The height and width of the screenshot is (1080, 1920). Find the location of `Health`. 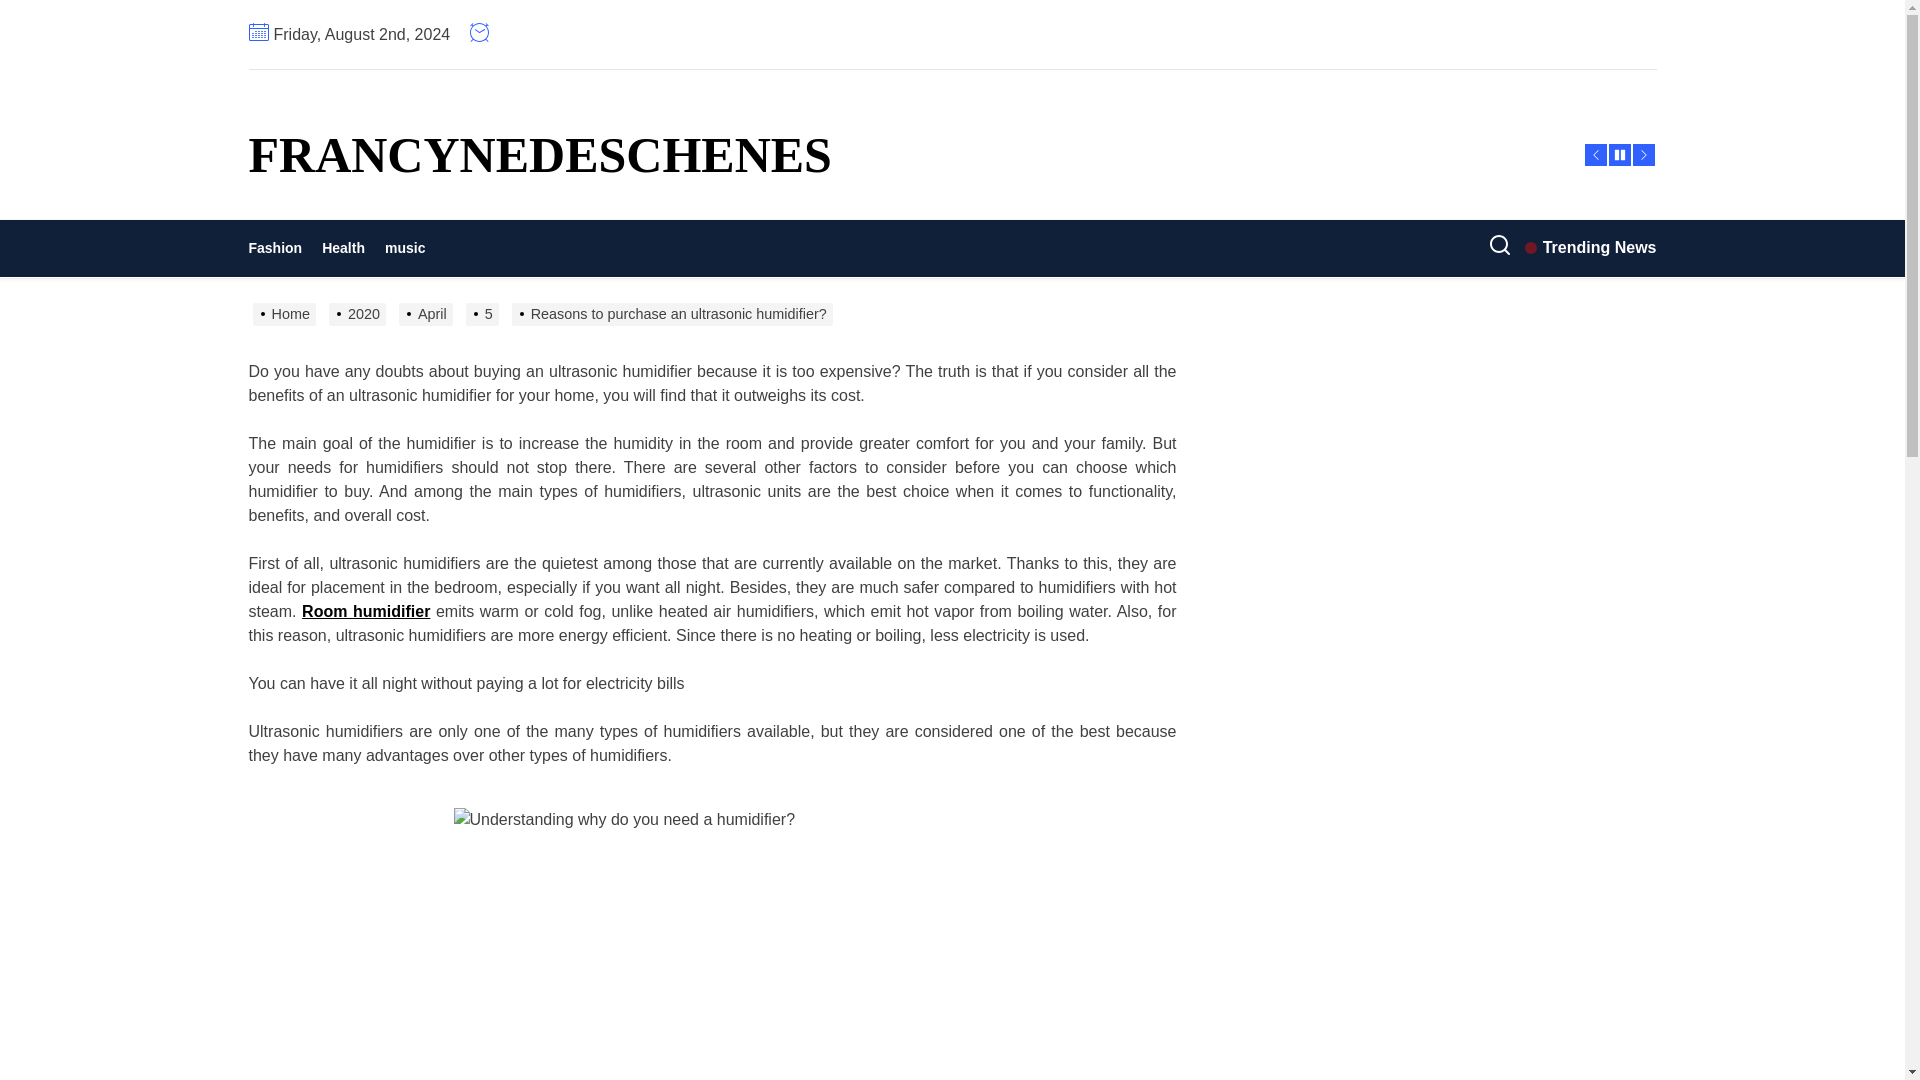

Health is located at coordinates (342, 248).